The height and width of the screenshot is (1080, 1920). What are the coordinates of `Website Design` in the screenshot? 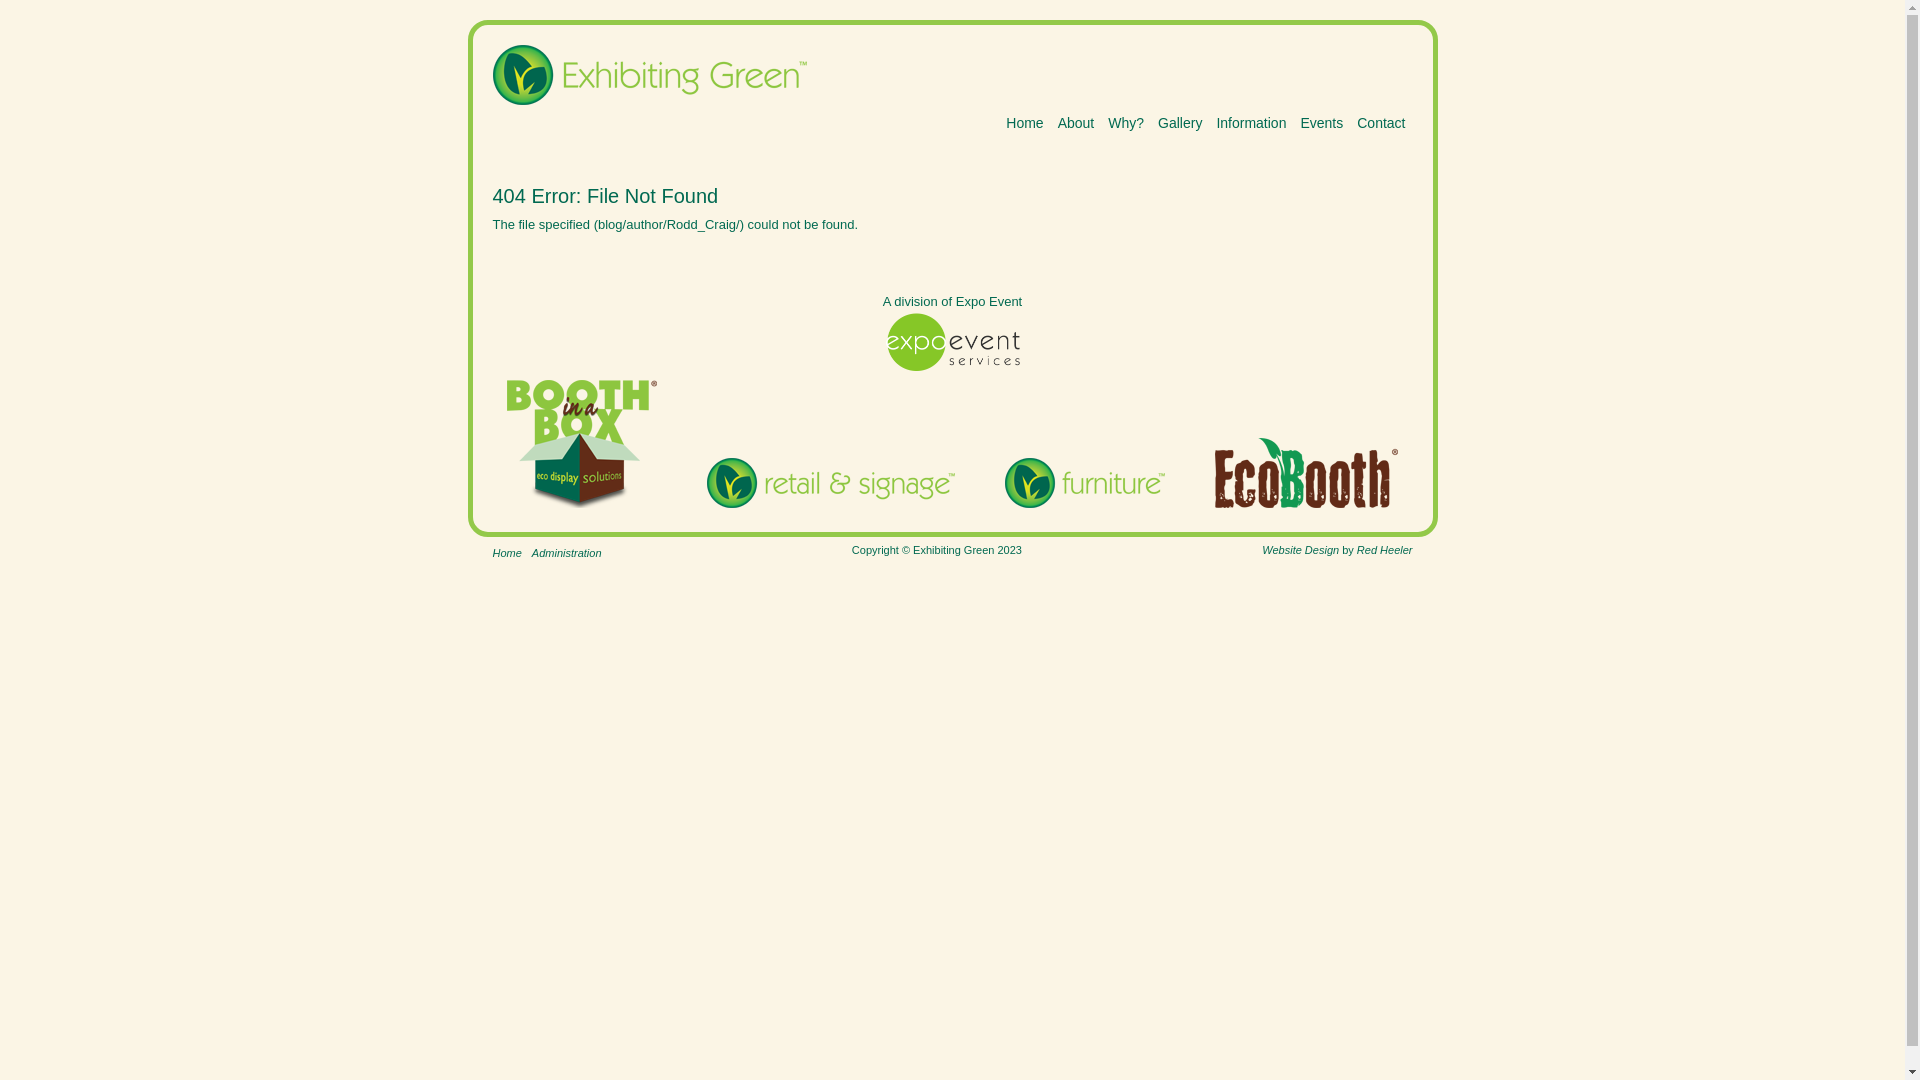 It's located at (1300, 550).